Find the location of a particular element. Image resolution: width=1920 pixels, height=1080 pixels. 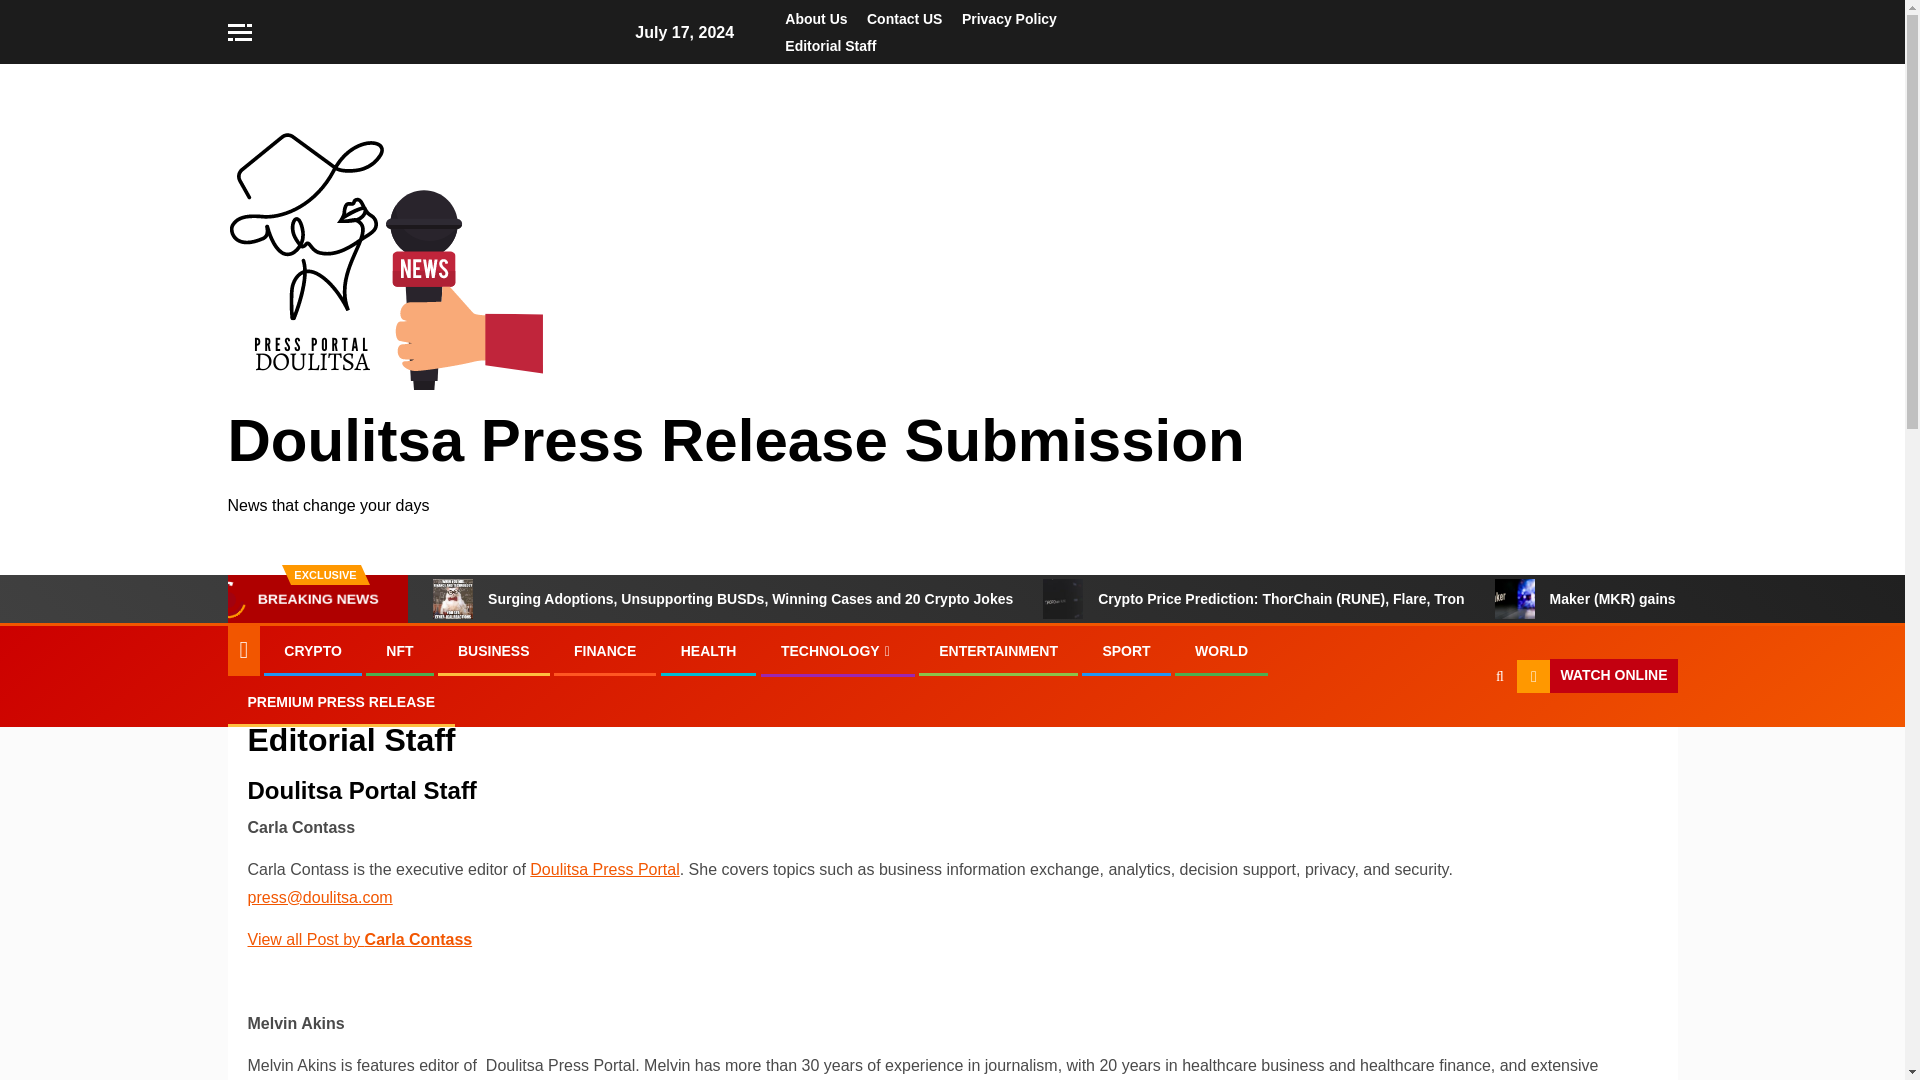

Doulitsa Press Release Submission is located at coordinates (736, 440).